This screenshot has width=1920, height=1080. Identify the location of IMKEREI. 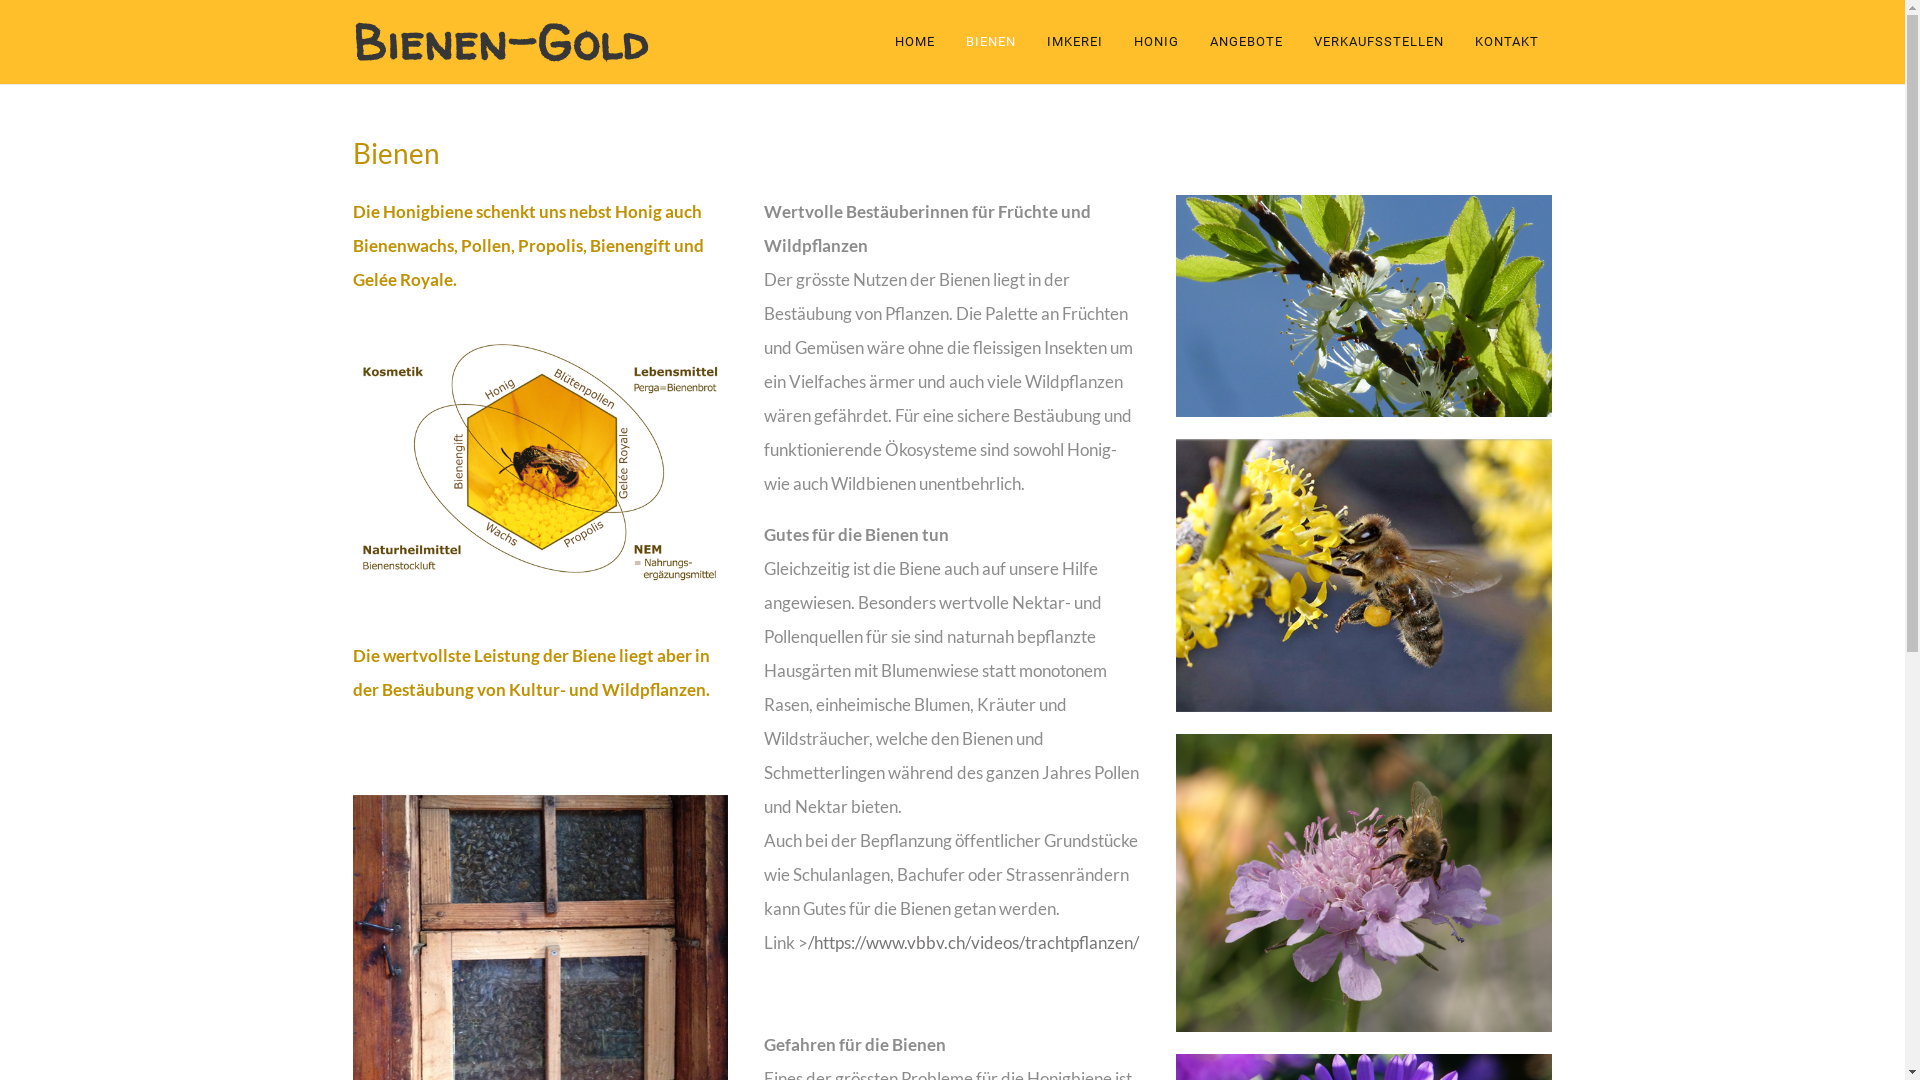
(1074, 42).